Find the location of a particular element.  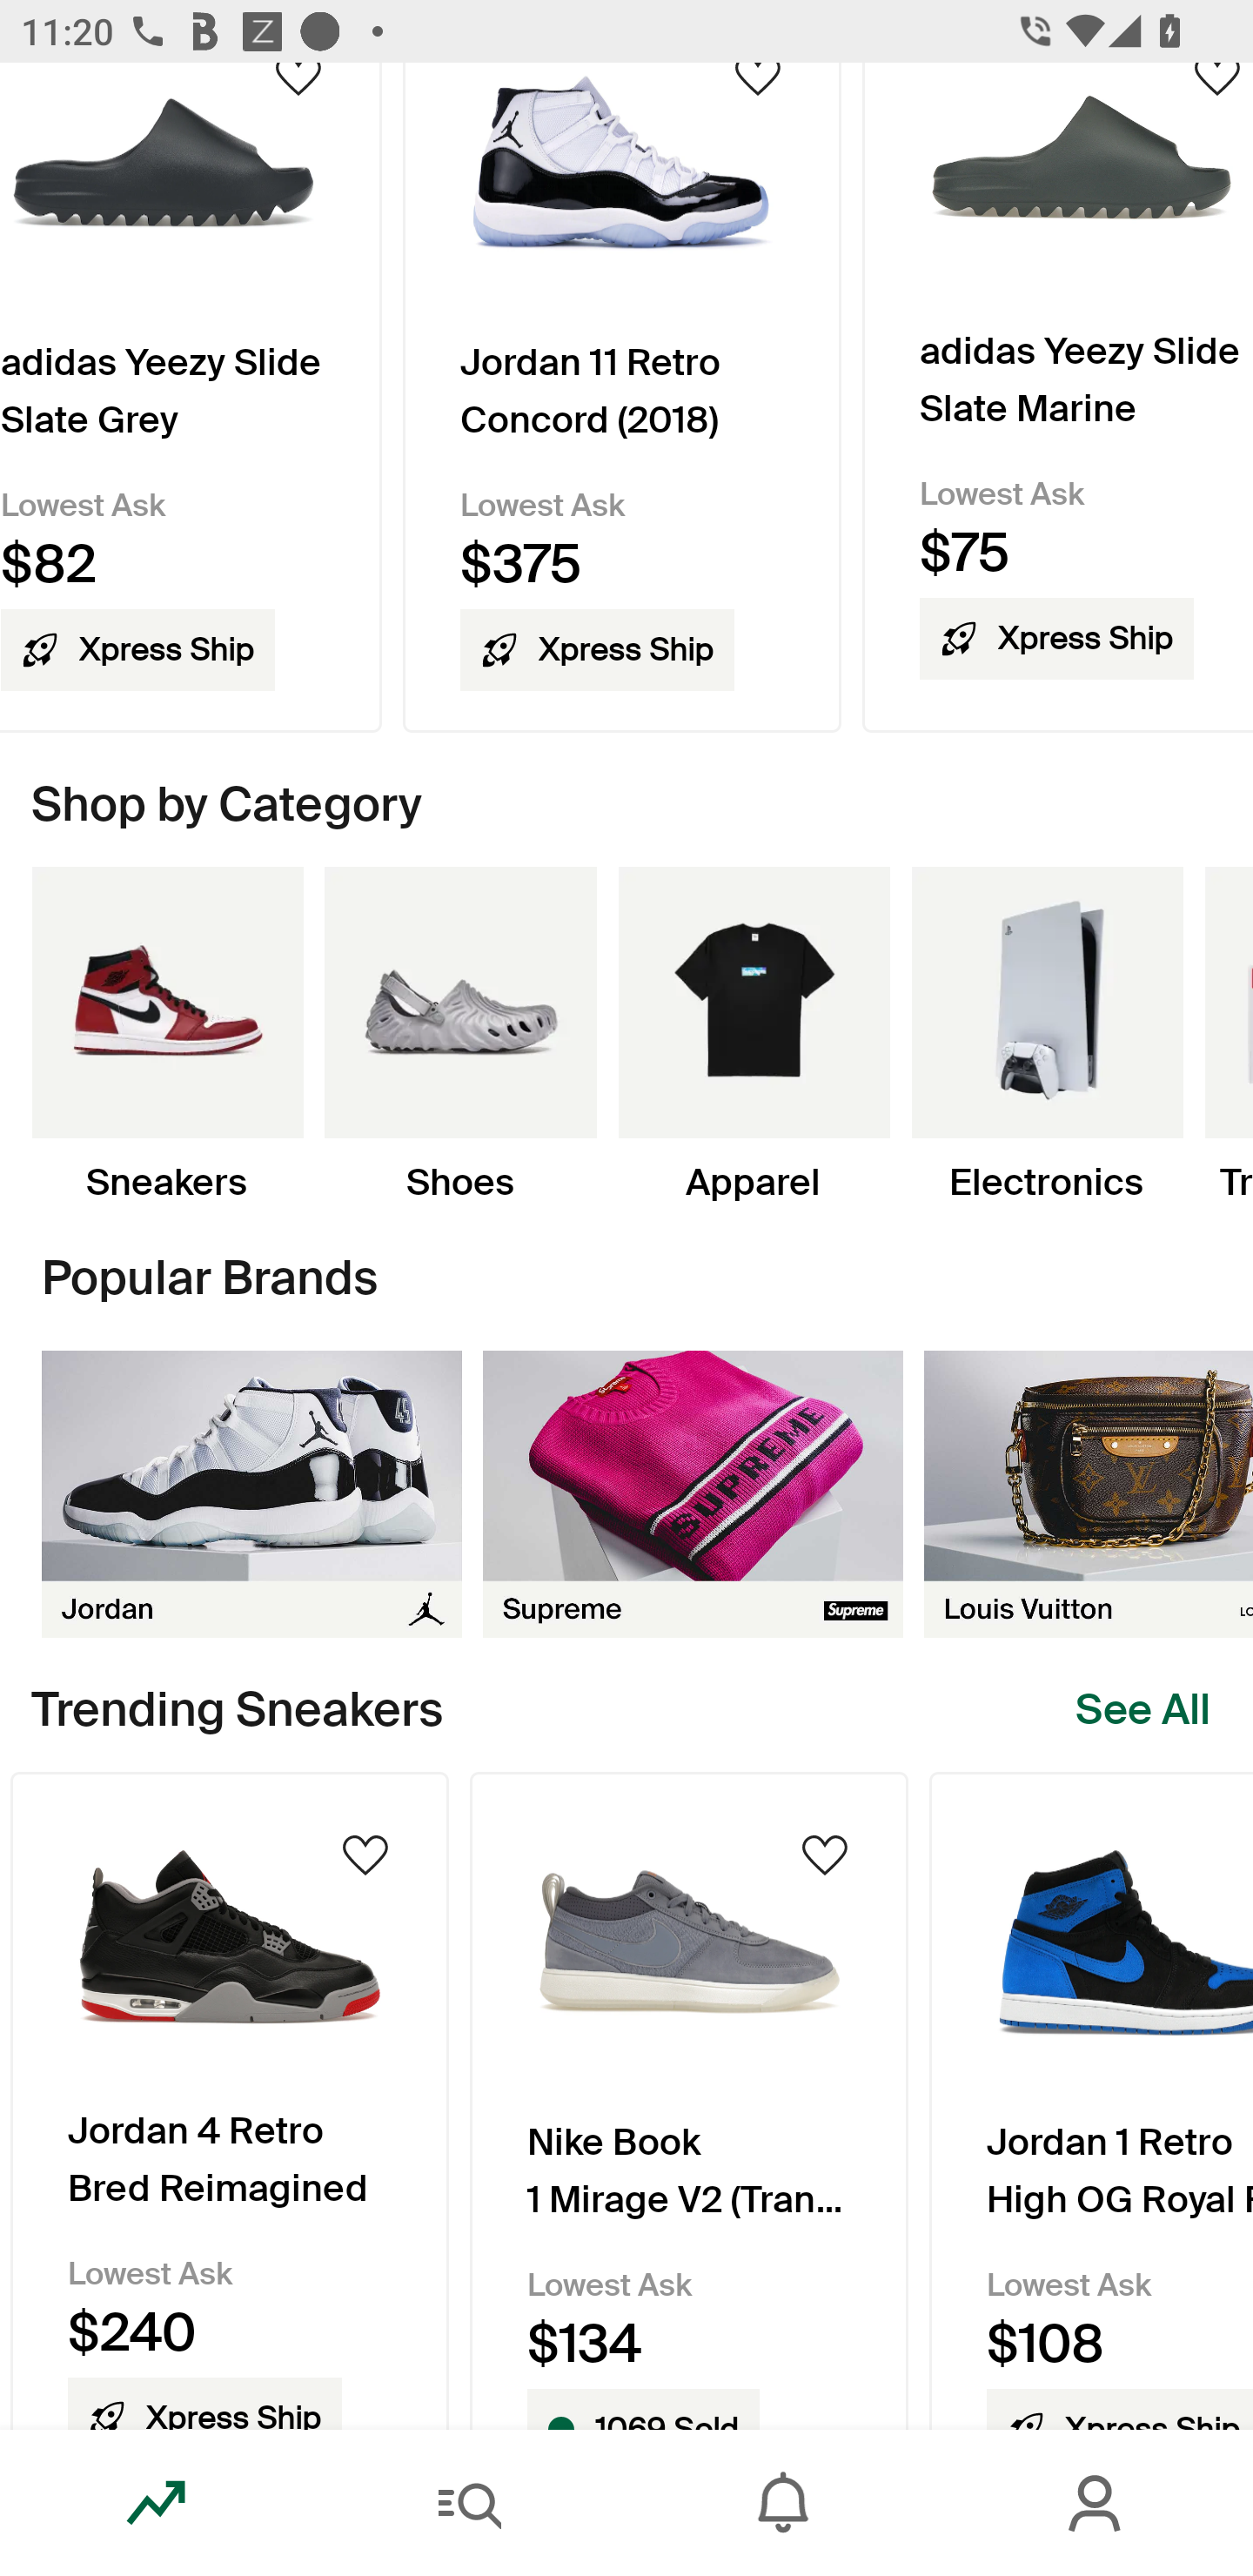

Product Image Sneakers is located at coordinates (167, 1036).